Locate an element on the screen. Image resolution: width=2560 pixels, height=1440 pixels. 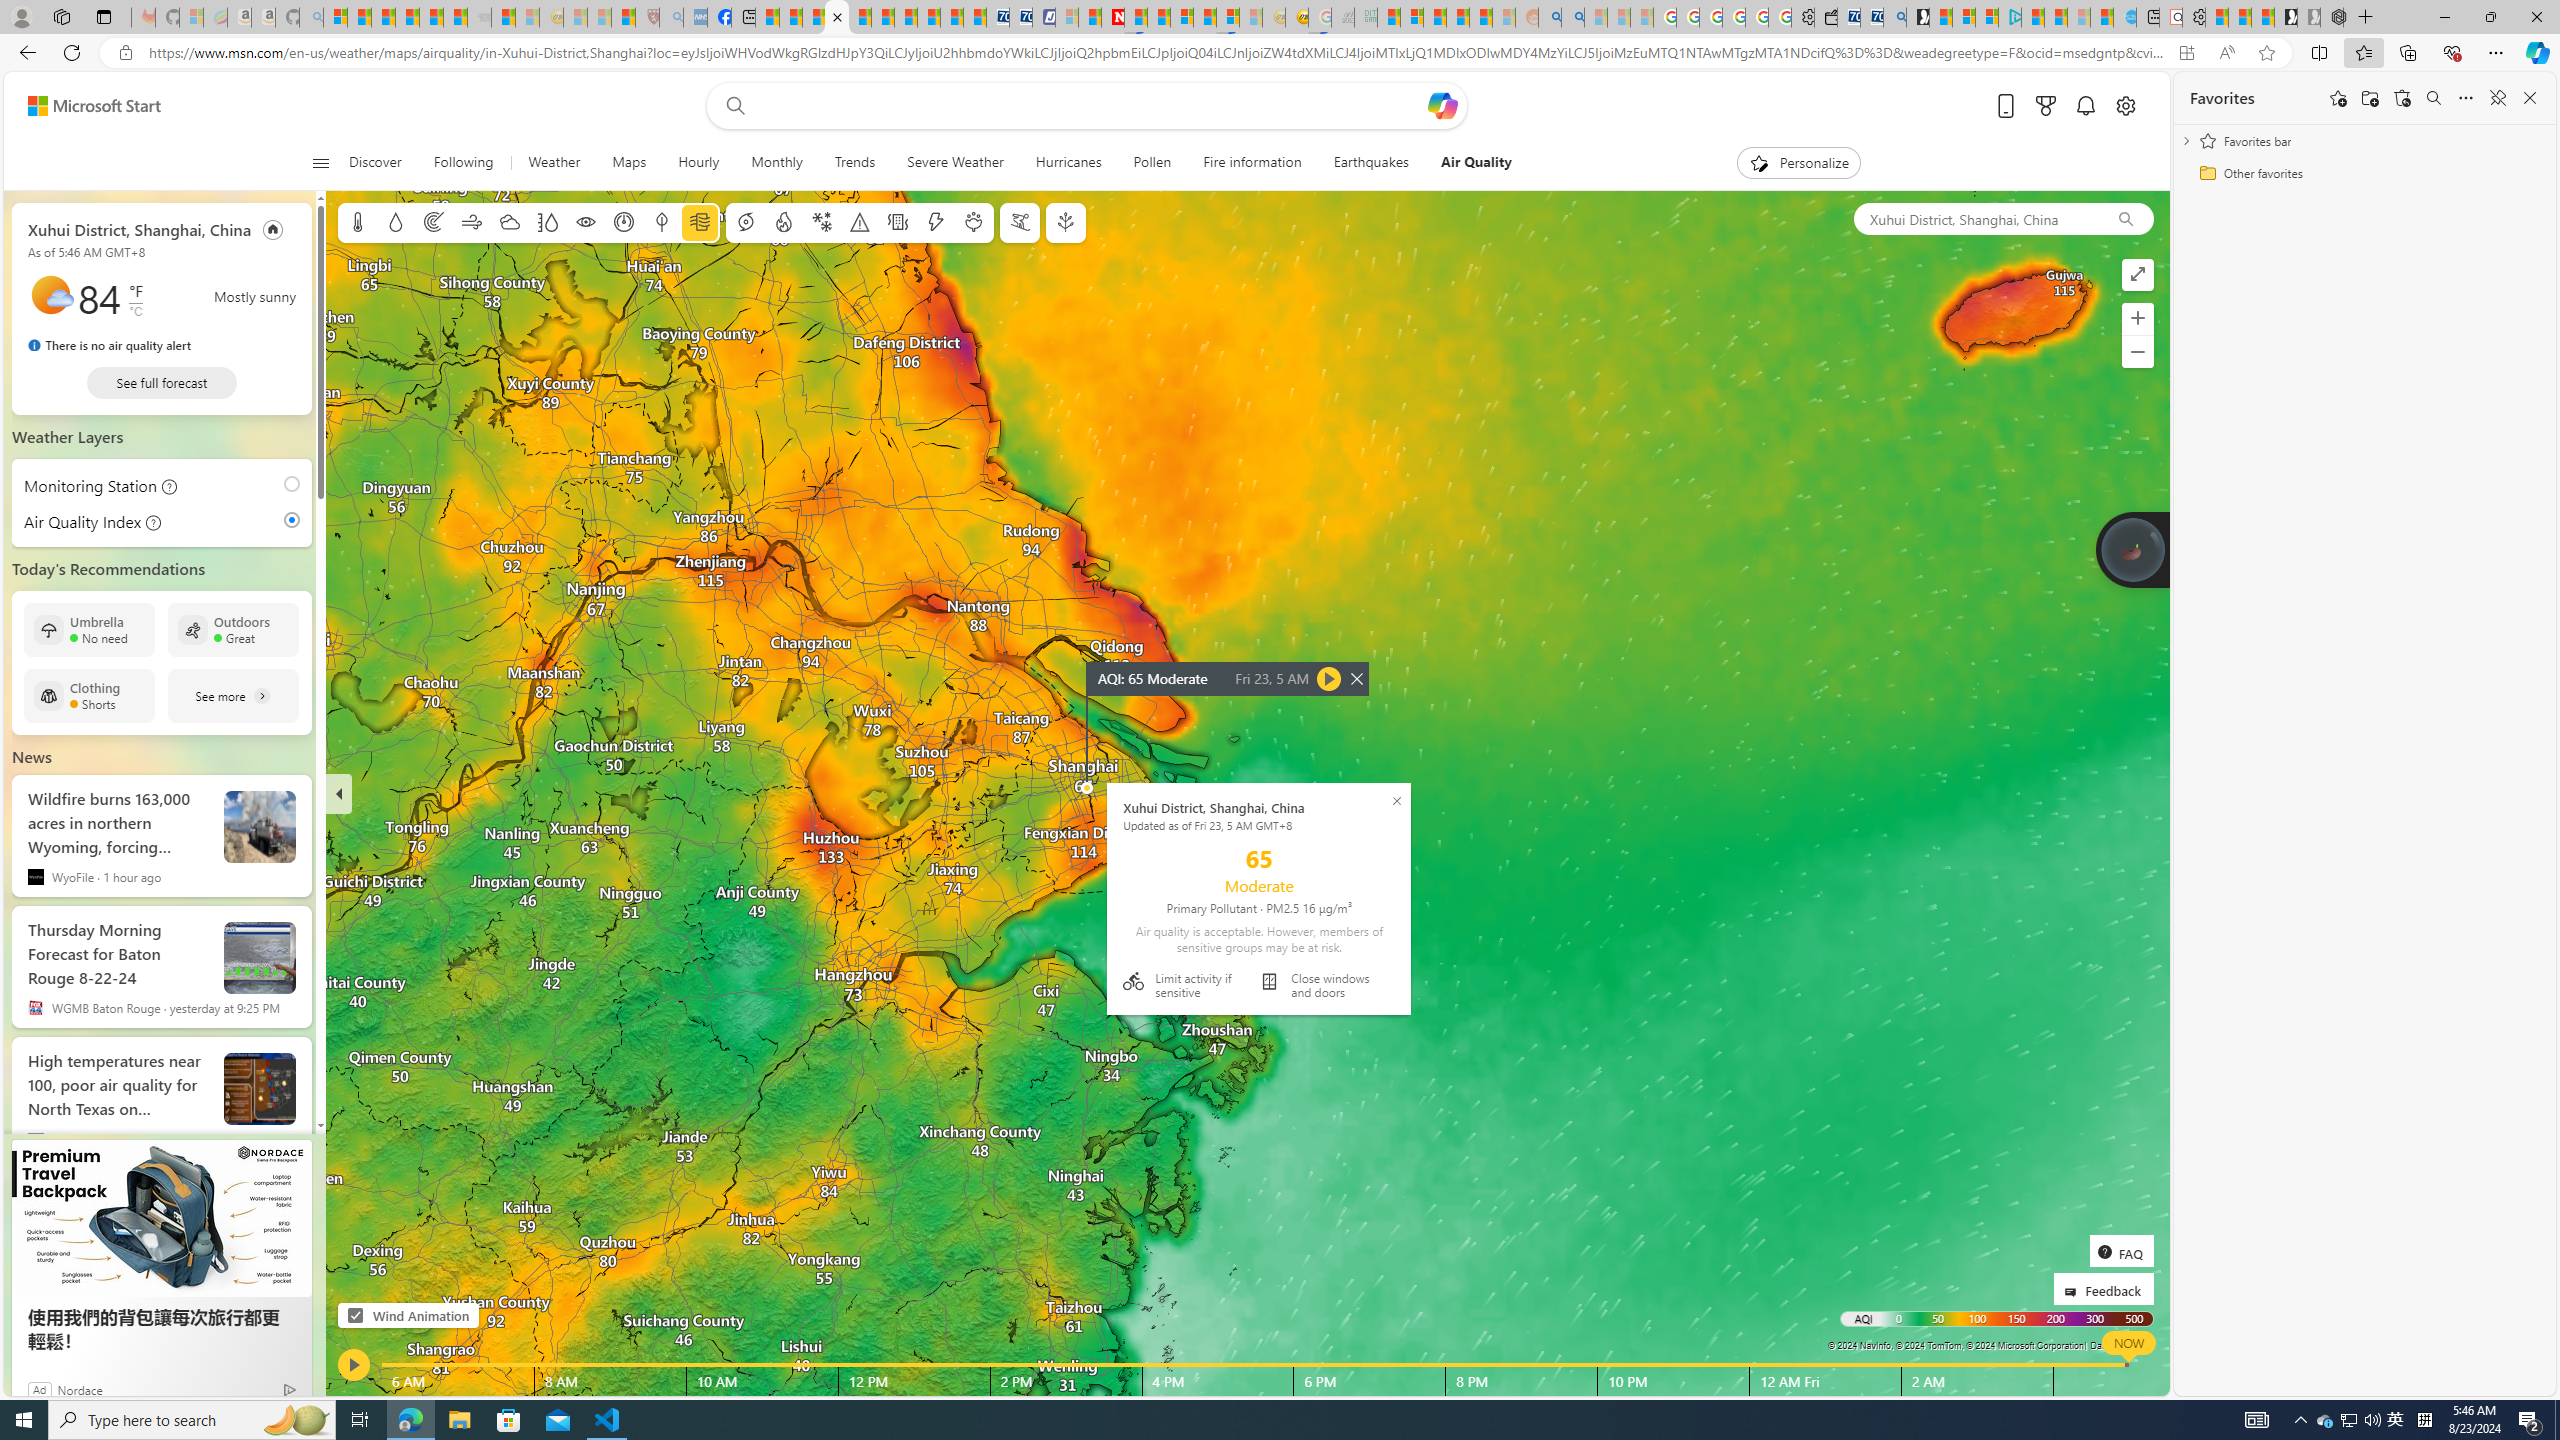
Following is located at coordinates (463, 163).